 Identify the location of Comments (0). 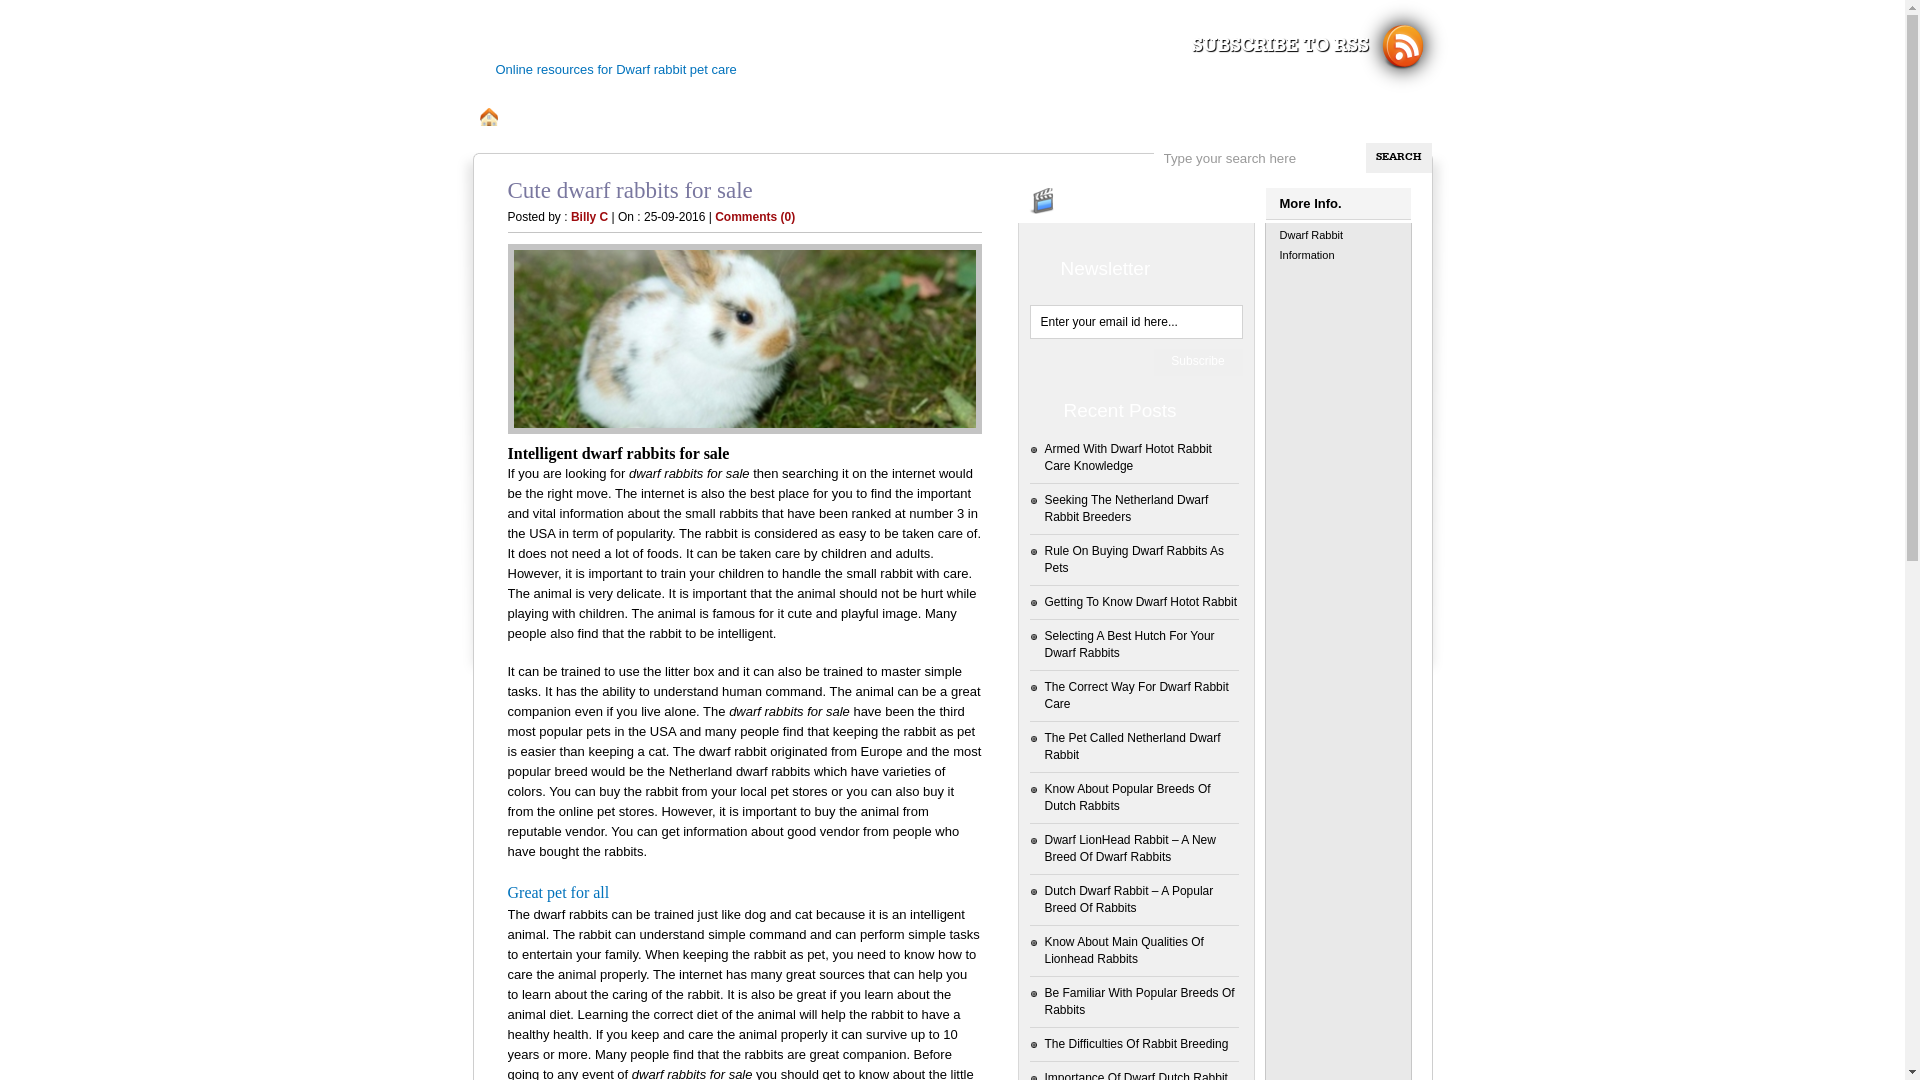
(755, 217).